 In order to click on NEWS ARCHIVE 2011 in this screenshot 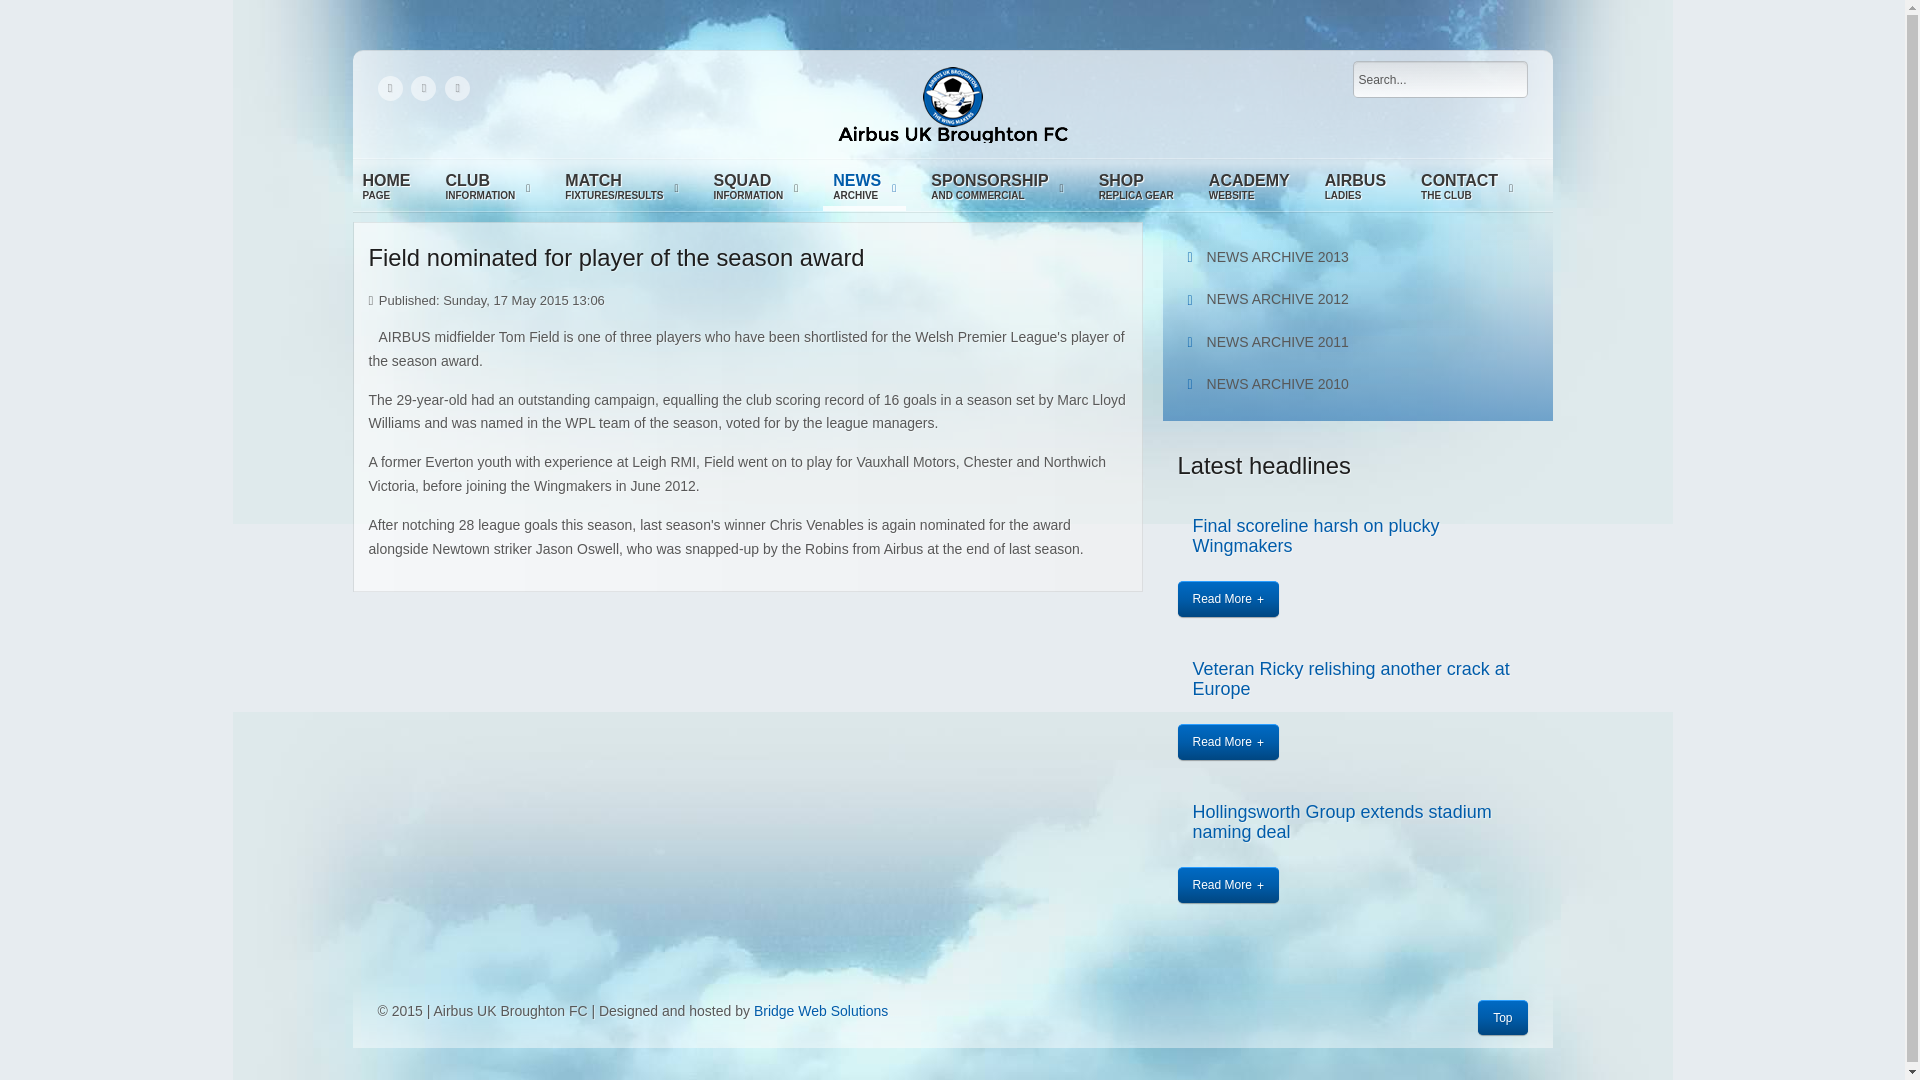, I will do `click(1358, 342)`.